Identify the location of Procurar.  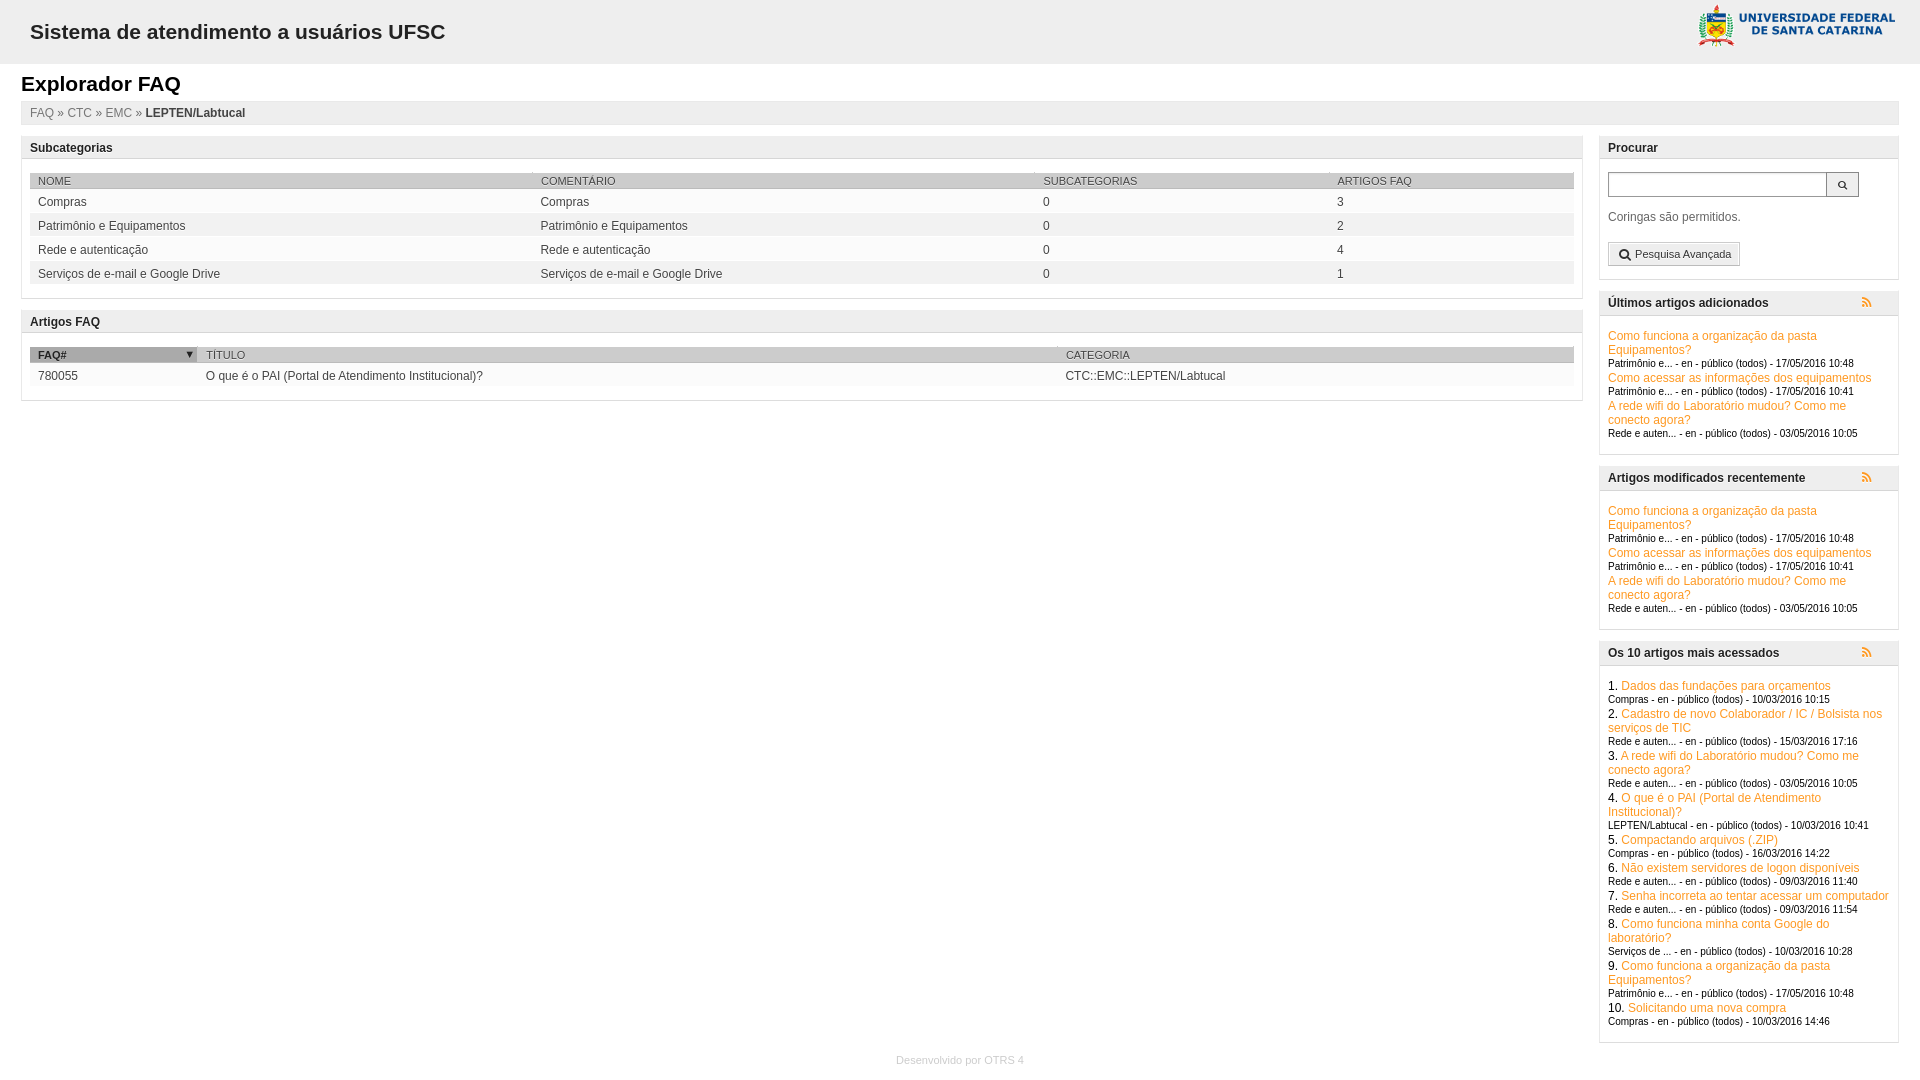
(1718, 184).